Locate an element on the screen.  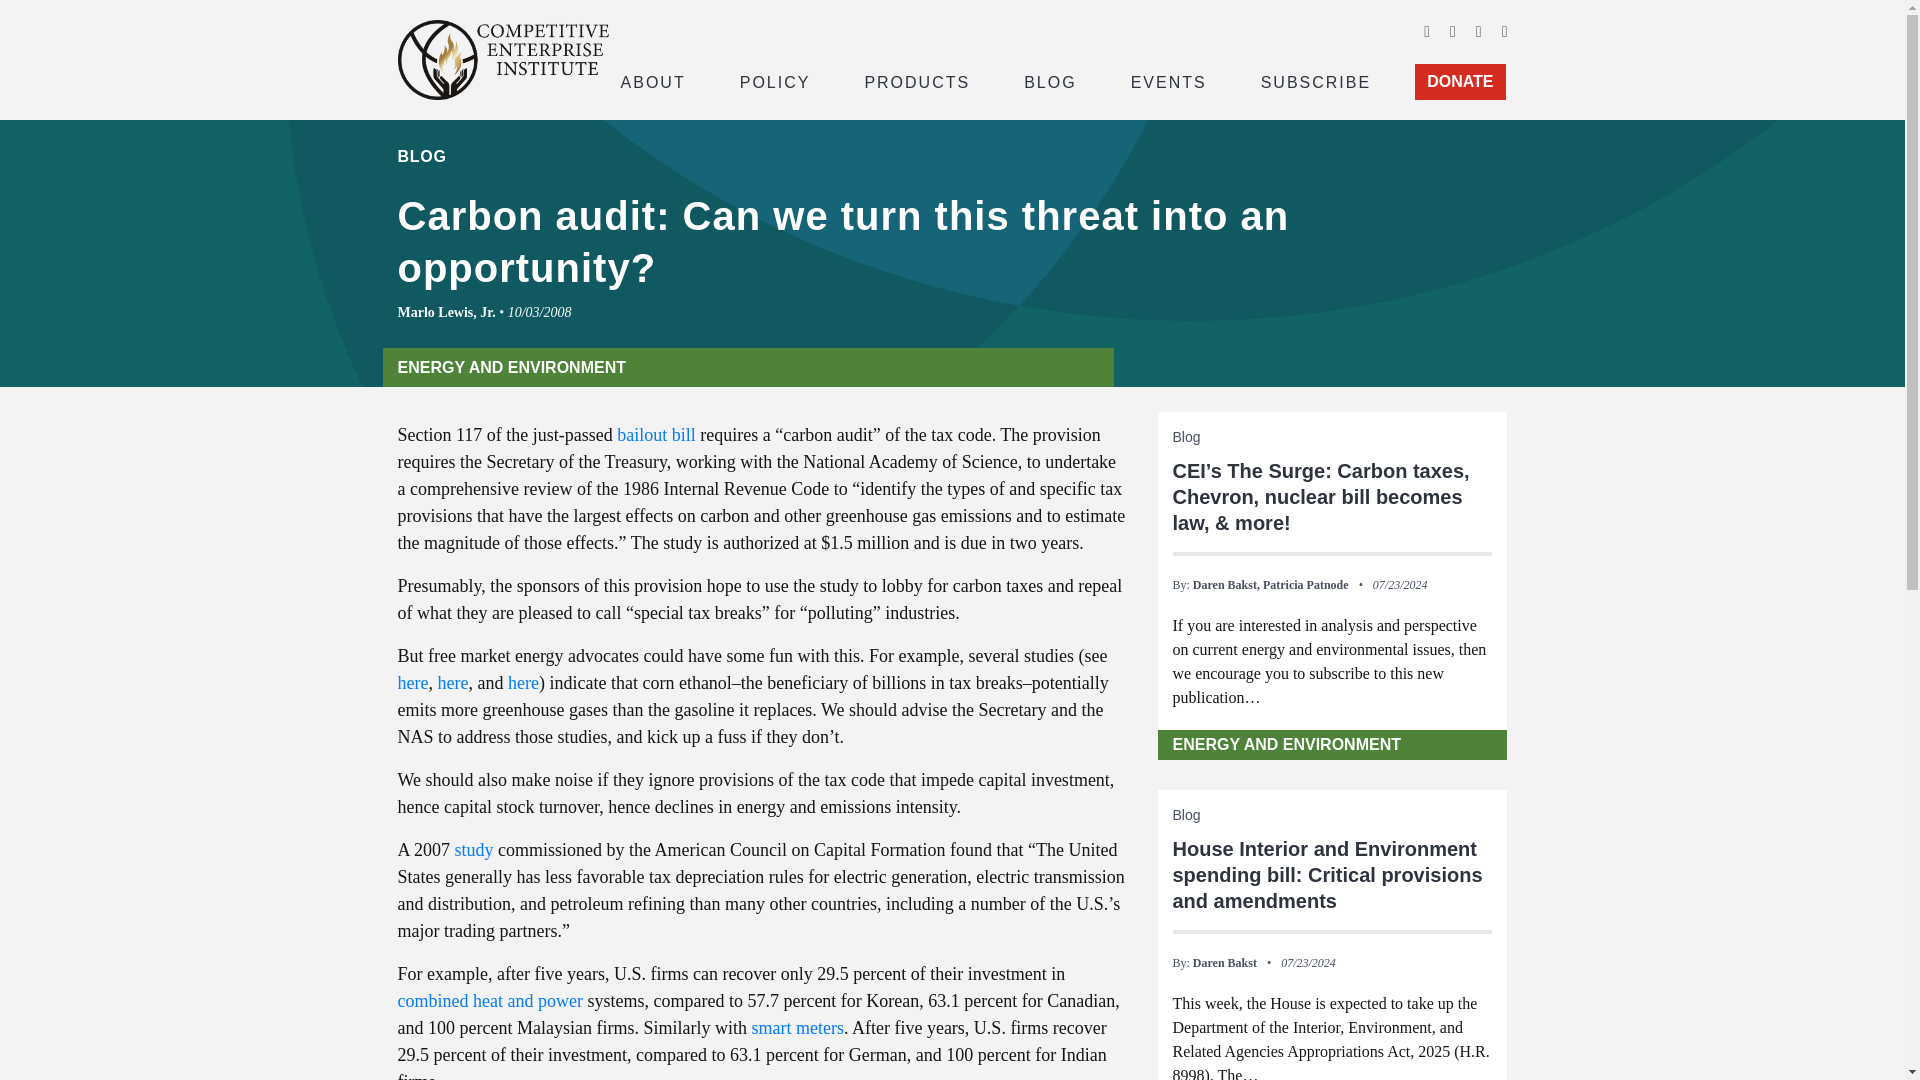
SUBSCRIBE is located at coordinates (1316, 80).